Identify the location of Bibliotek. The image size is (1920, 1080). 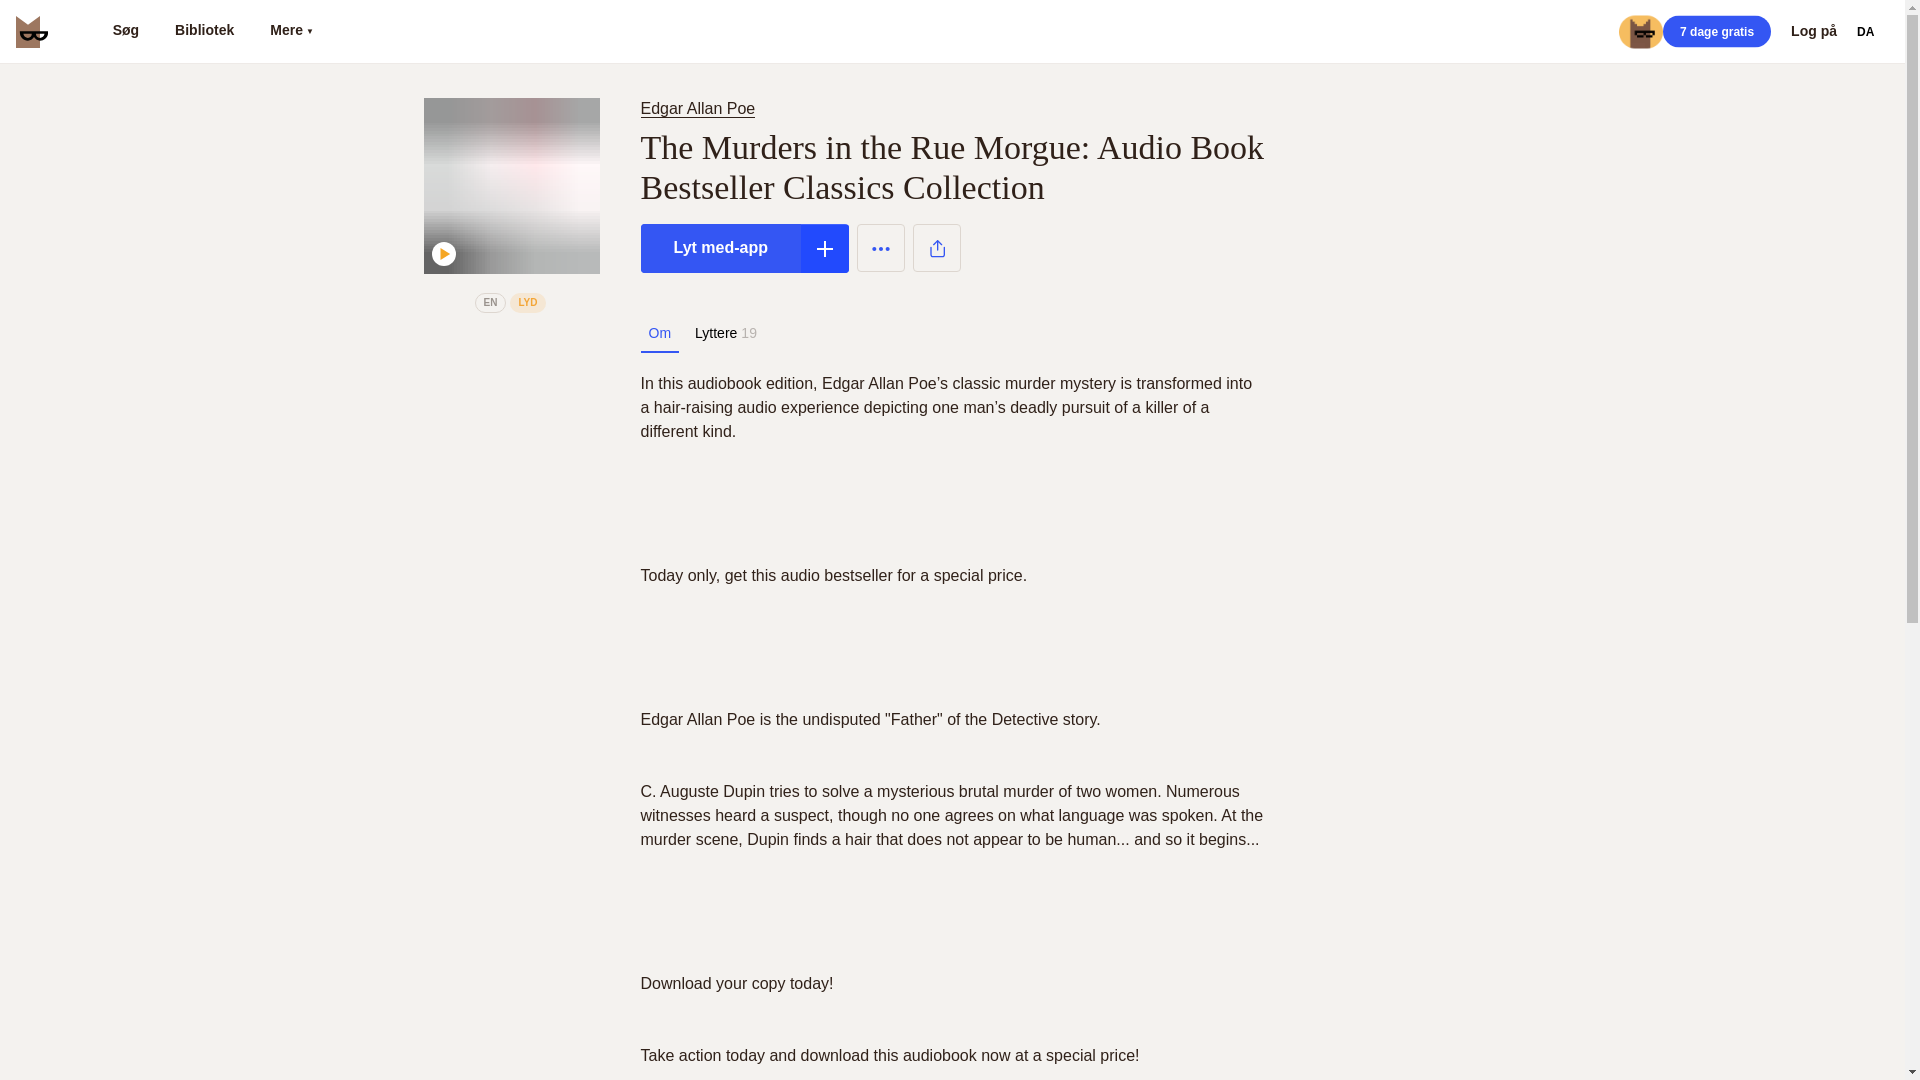
(204, 32).